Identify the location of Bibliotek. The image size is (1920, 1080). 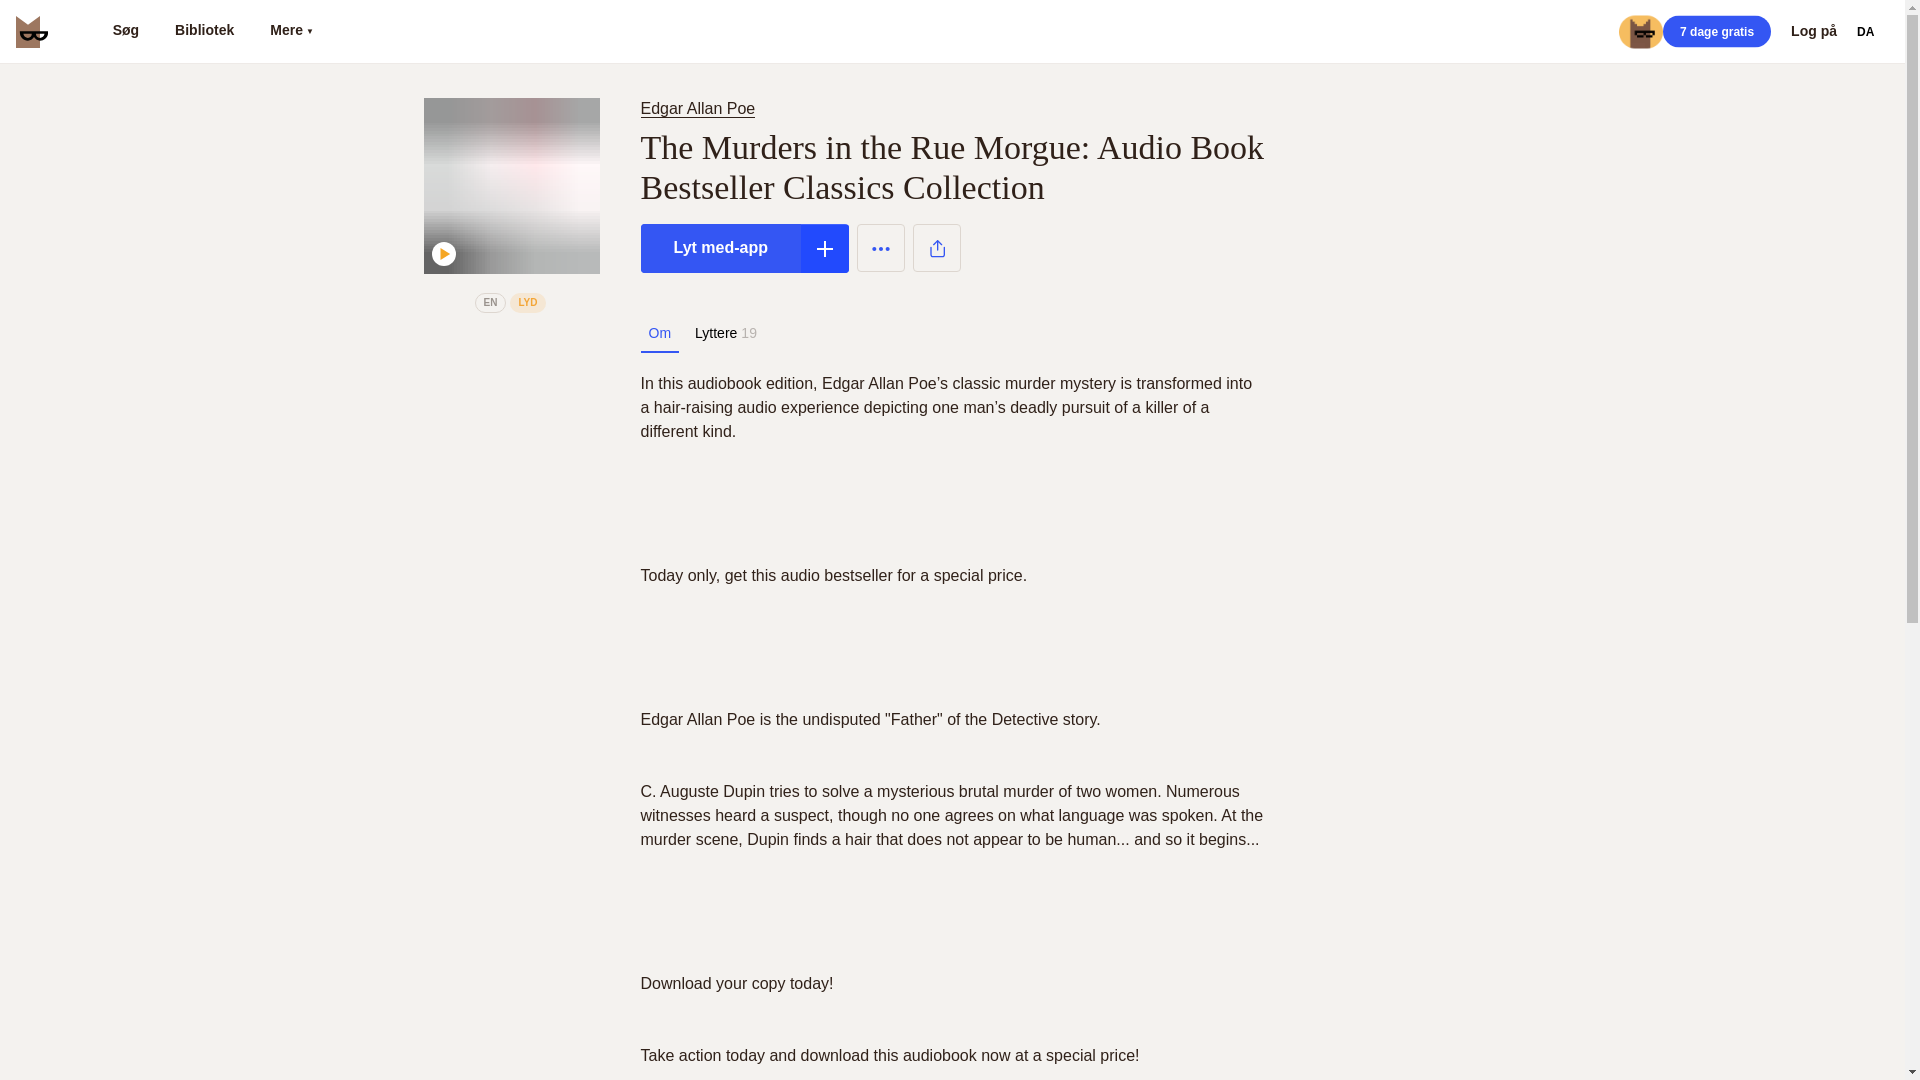
(204, 32).